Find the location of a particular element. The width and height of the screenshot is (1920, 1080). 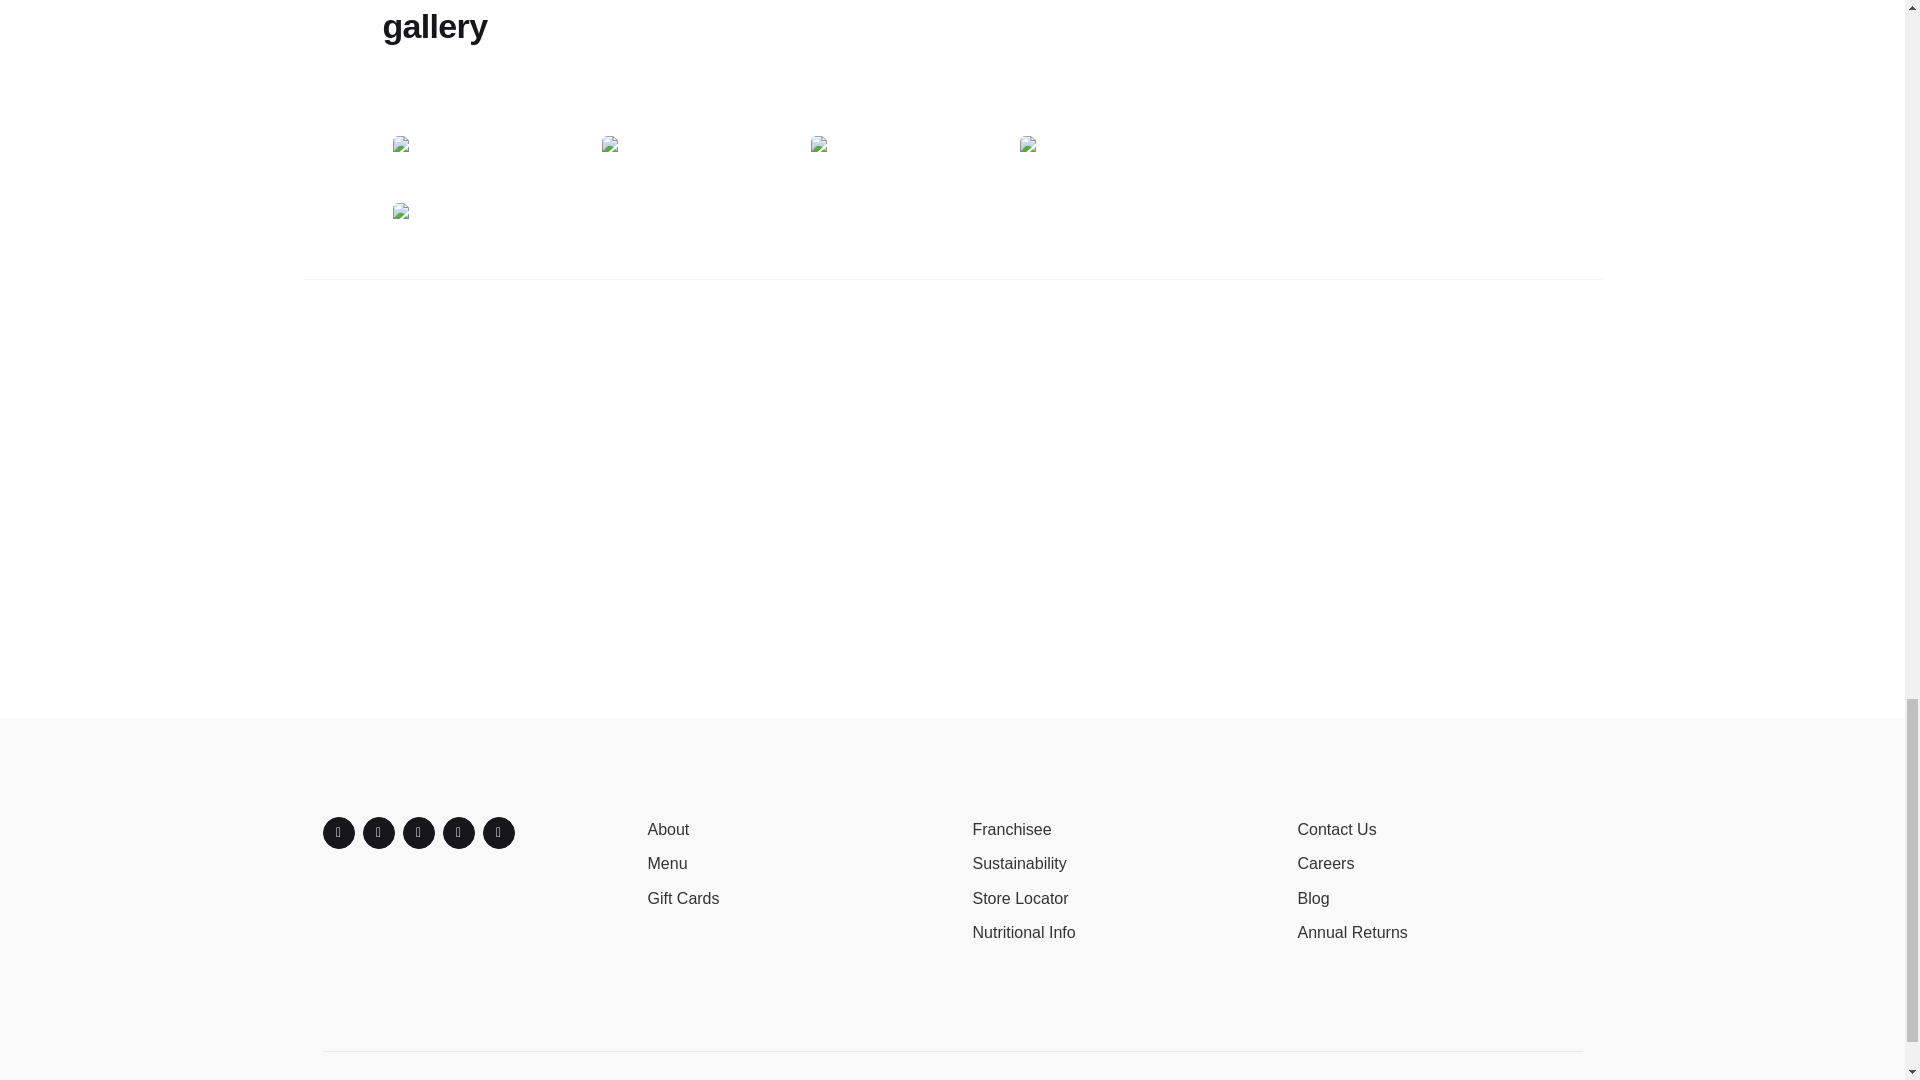

Menu is located at coordinates (668, 863).